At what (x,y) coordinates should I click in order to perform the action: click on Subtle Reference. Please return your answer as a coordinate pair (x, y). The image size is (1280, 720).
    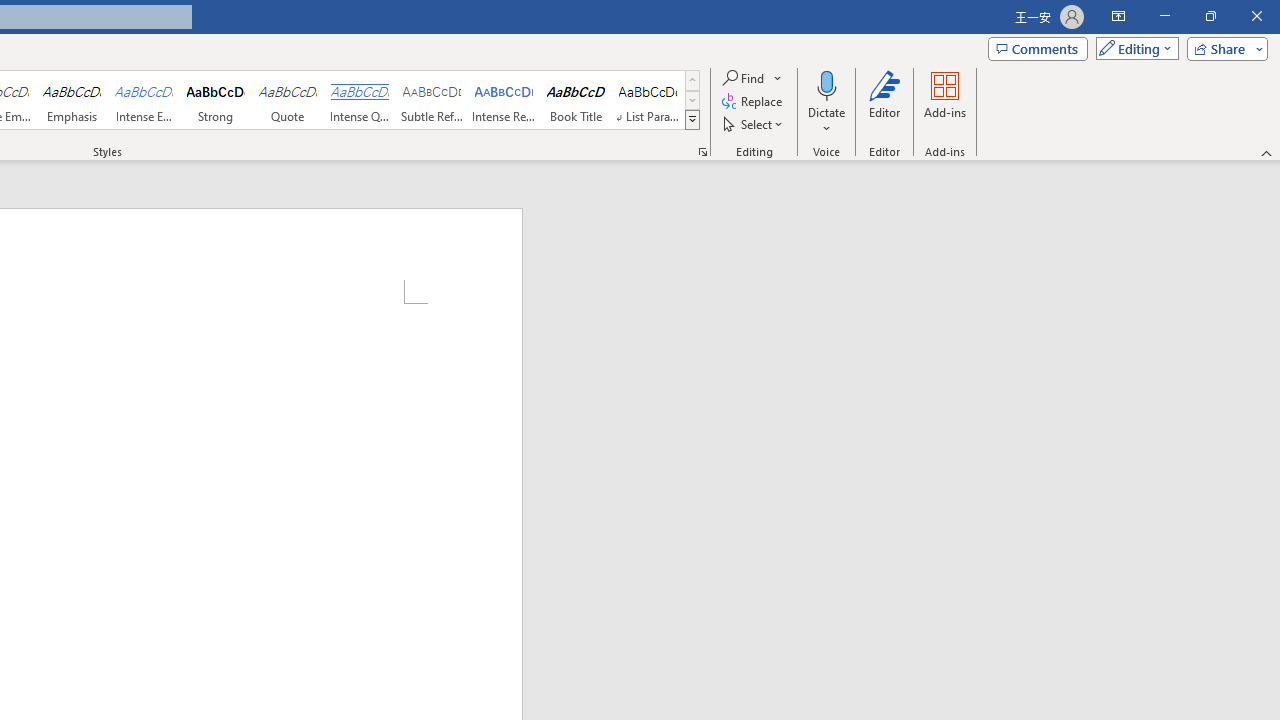
    Looking at the image, I should click on (432, 100).